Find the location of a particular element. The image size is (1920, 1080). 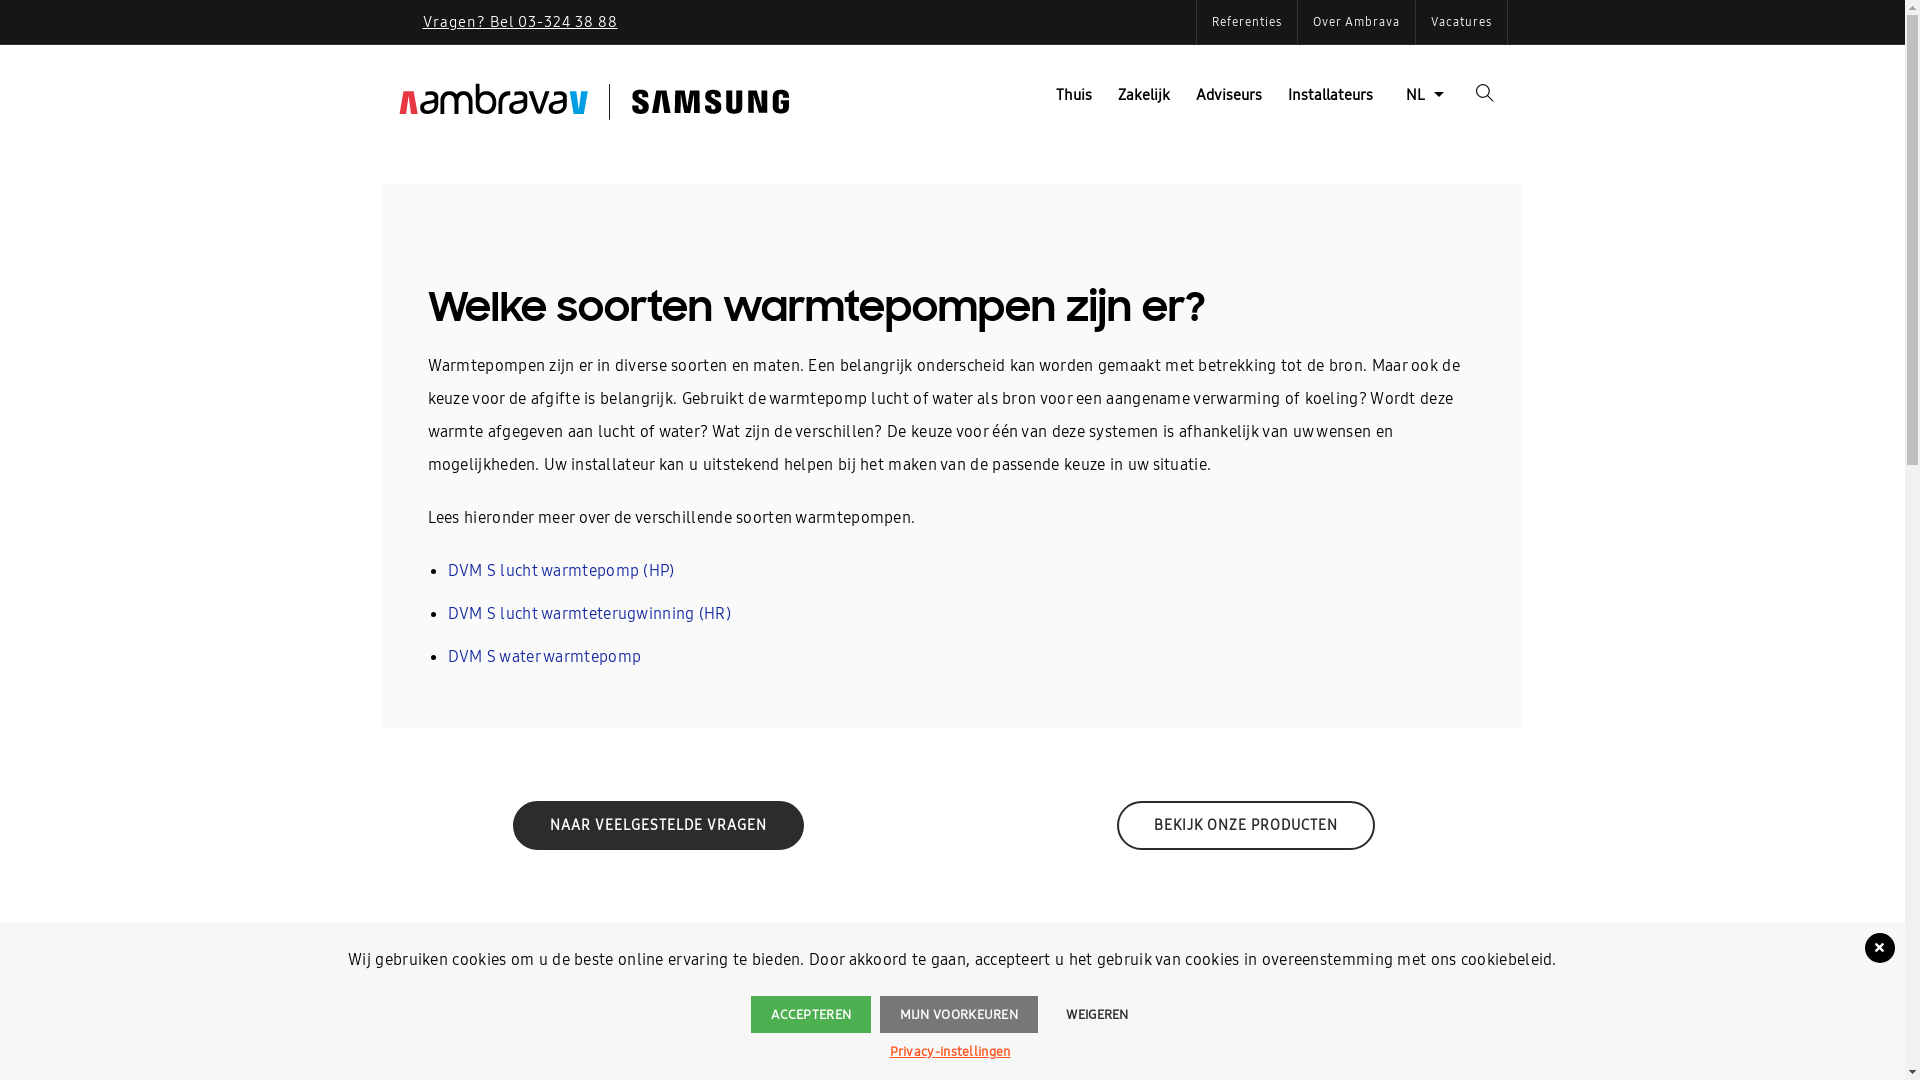

Installateurs is located at coordinates (1330, 95).